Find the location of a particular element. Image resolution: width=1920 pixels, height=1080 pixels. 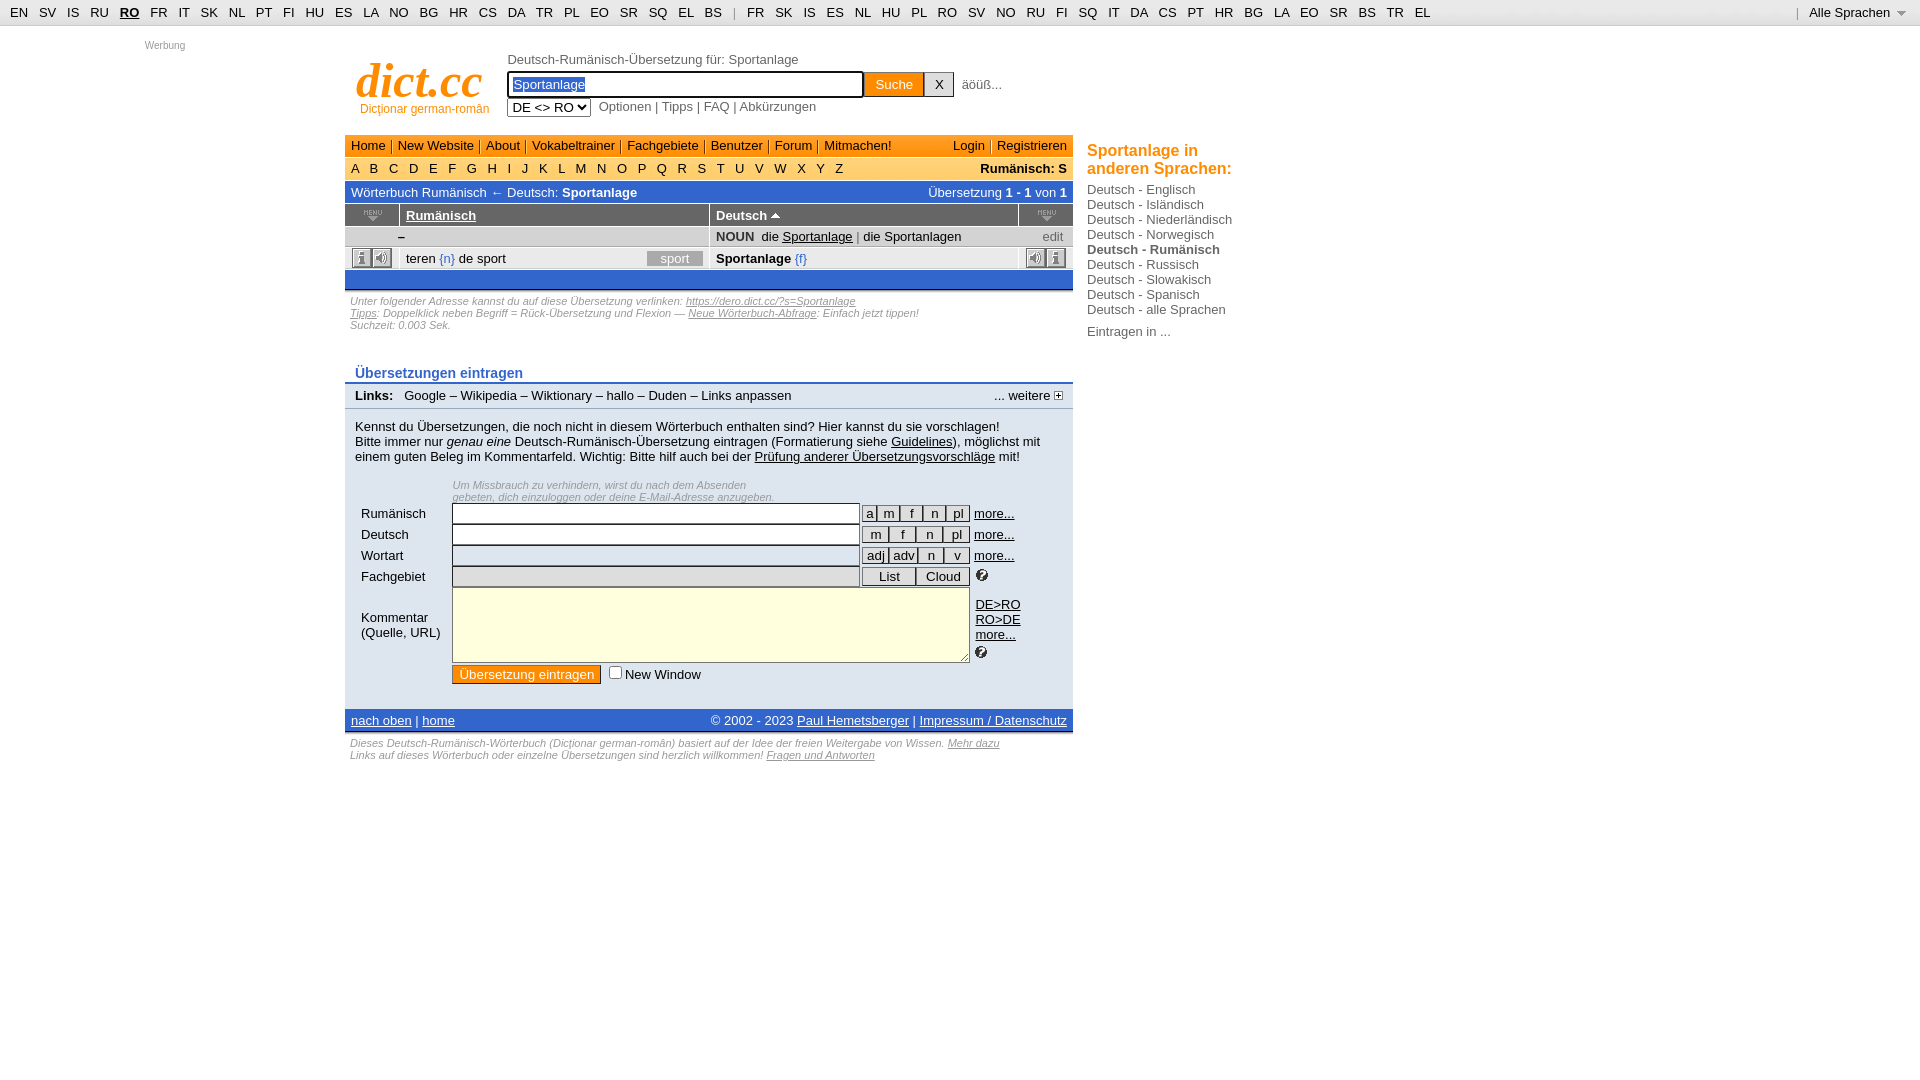

Guidelines is located at coordinates (922, 442).